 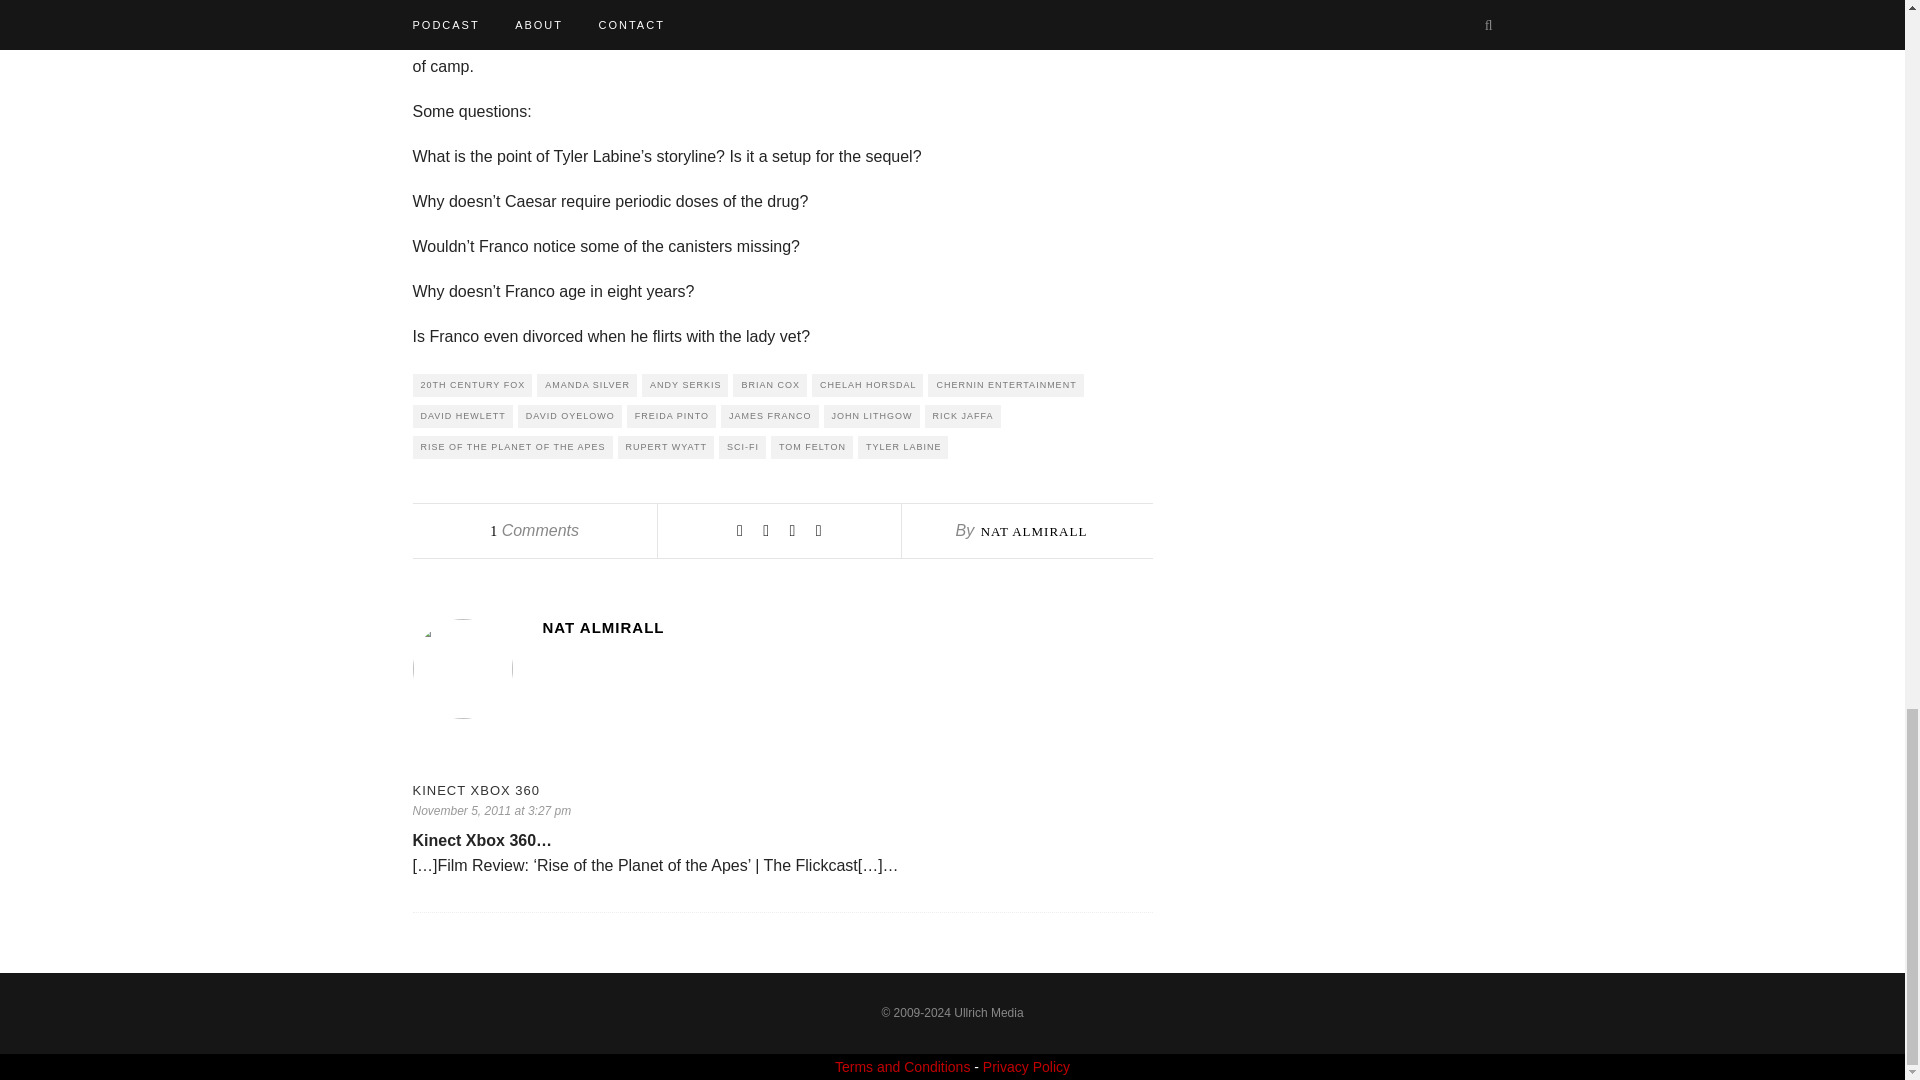 I want to click on CHELAH HORSDAL, so click(x=868, y=385).